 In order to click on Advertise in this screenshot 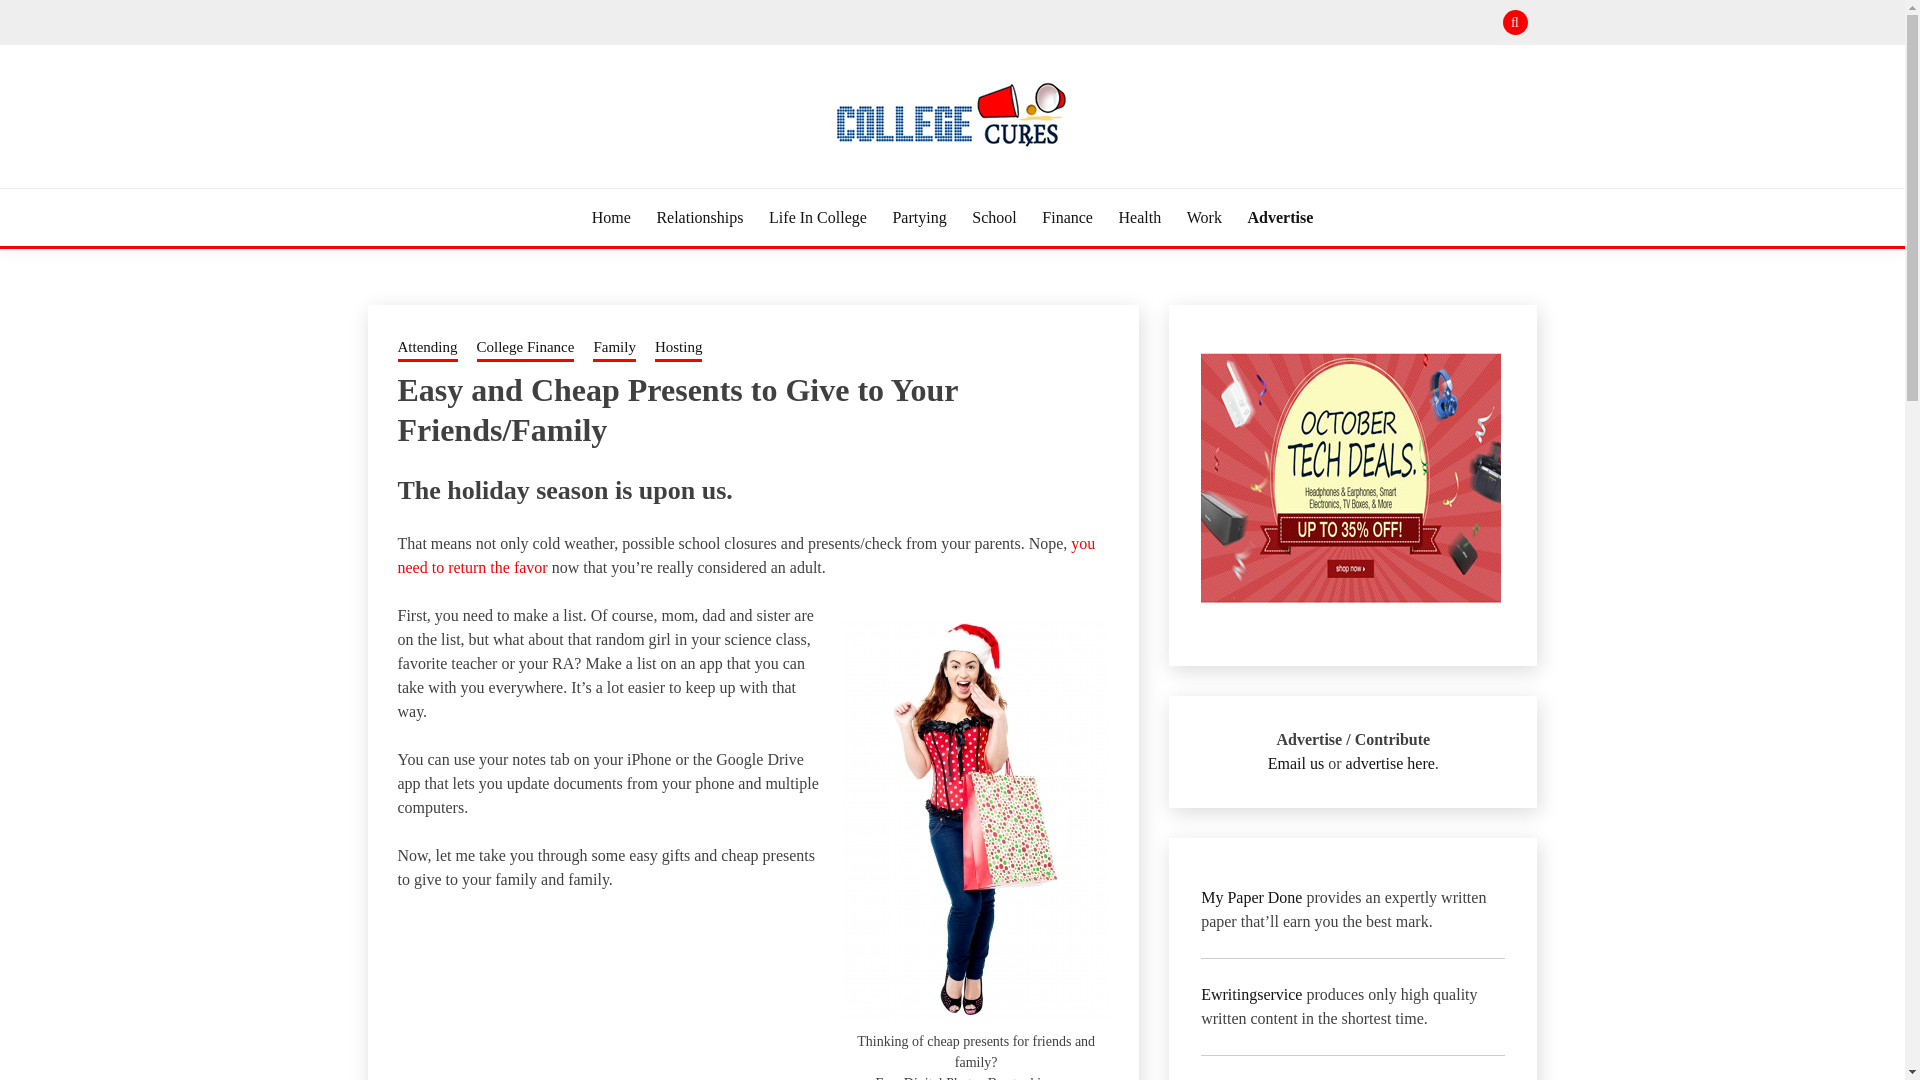, I will do `click(1280, 218)`.